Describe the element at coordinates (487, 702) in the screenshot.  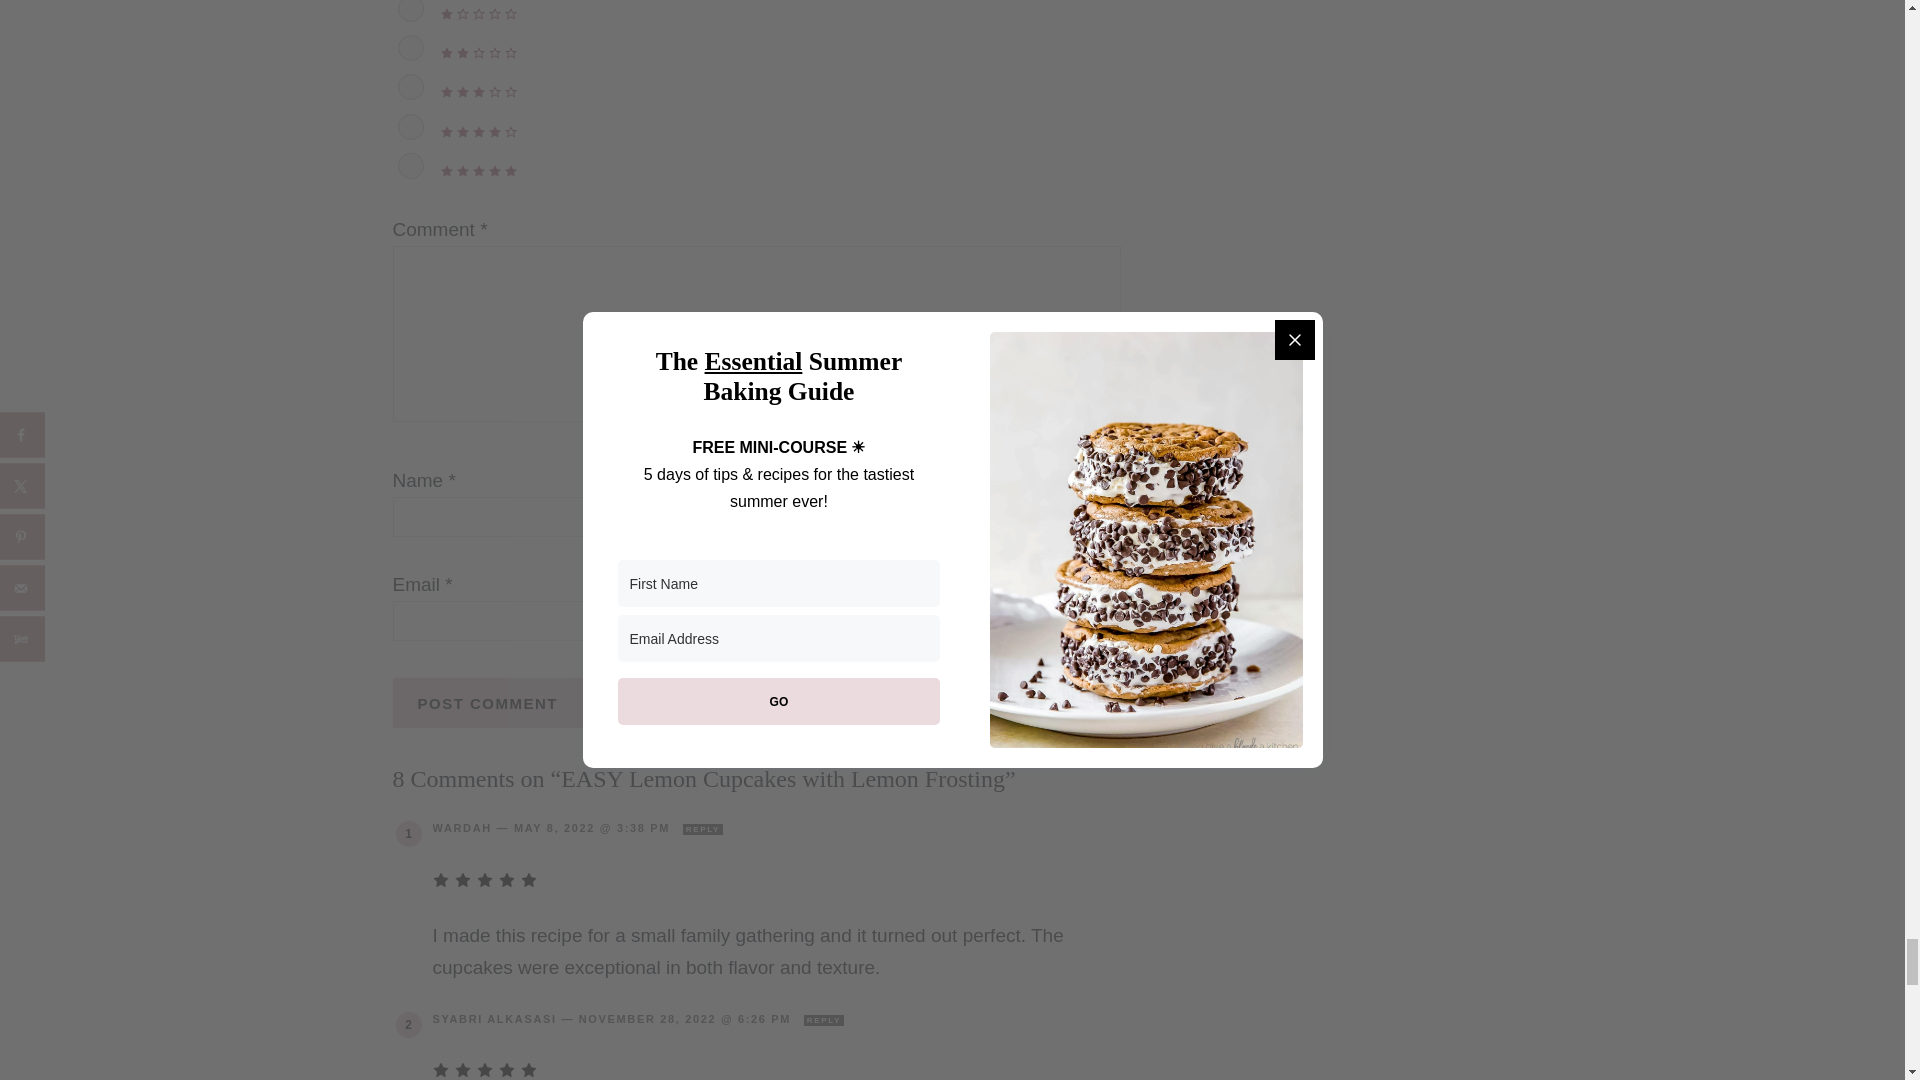
I see `Post Comment` at that location.